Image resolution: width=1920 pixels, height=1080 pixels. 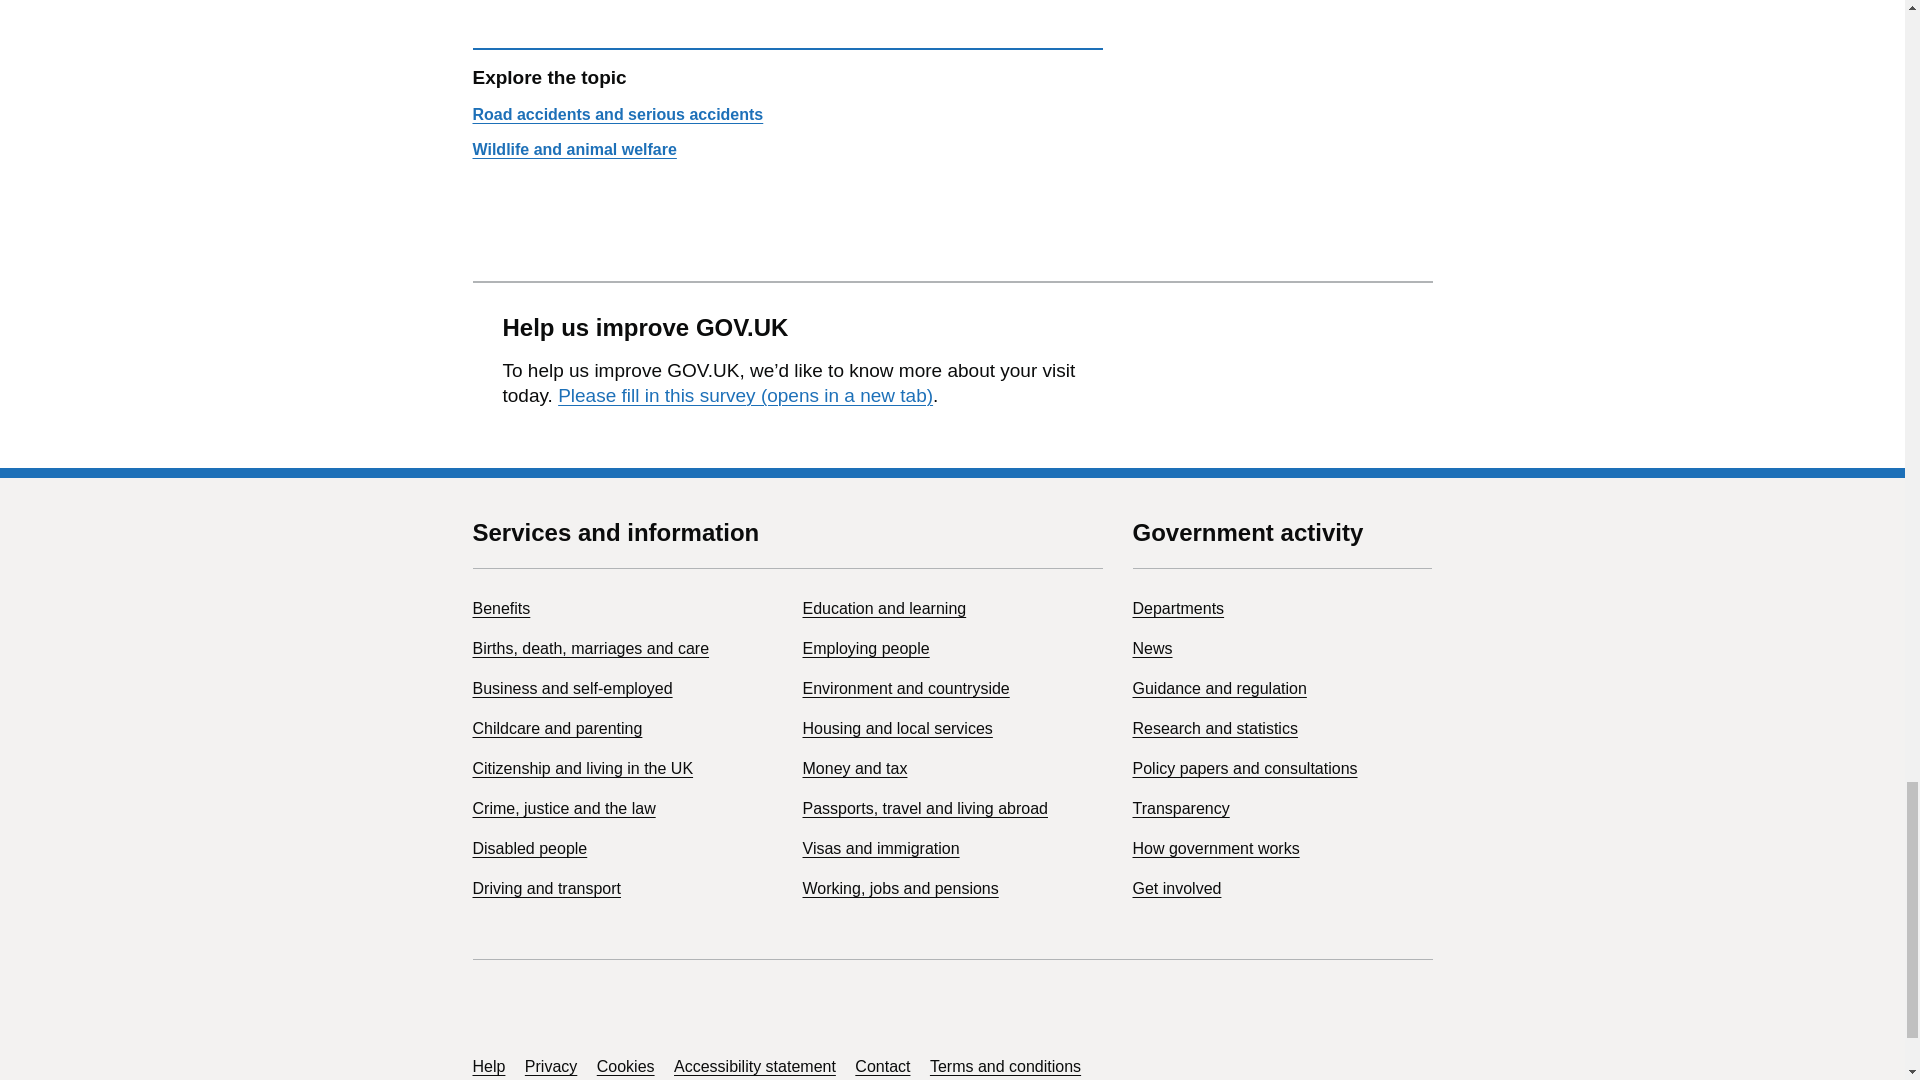 What do you see at coordinates (546, 888) in the screenshot?
I see `Driving and transport` at bounding box center [546, 888].